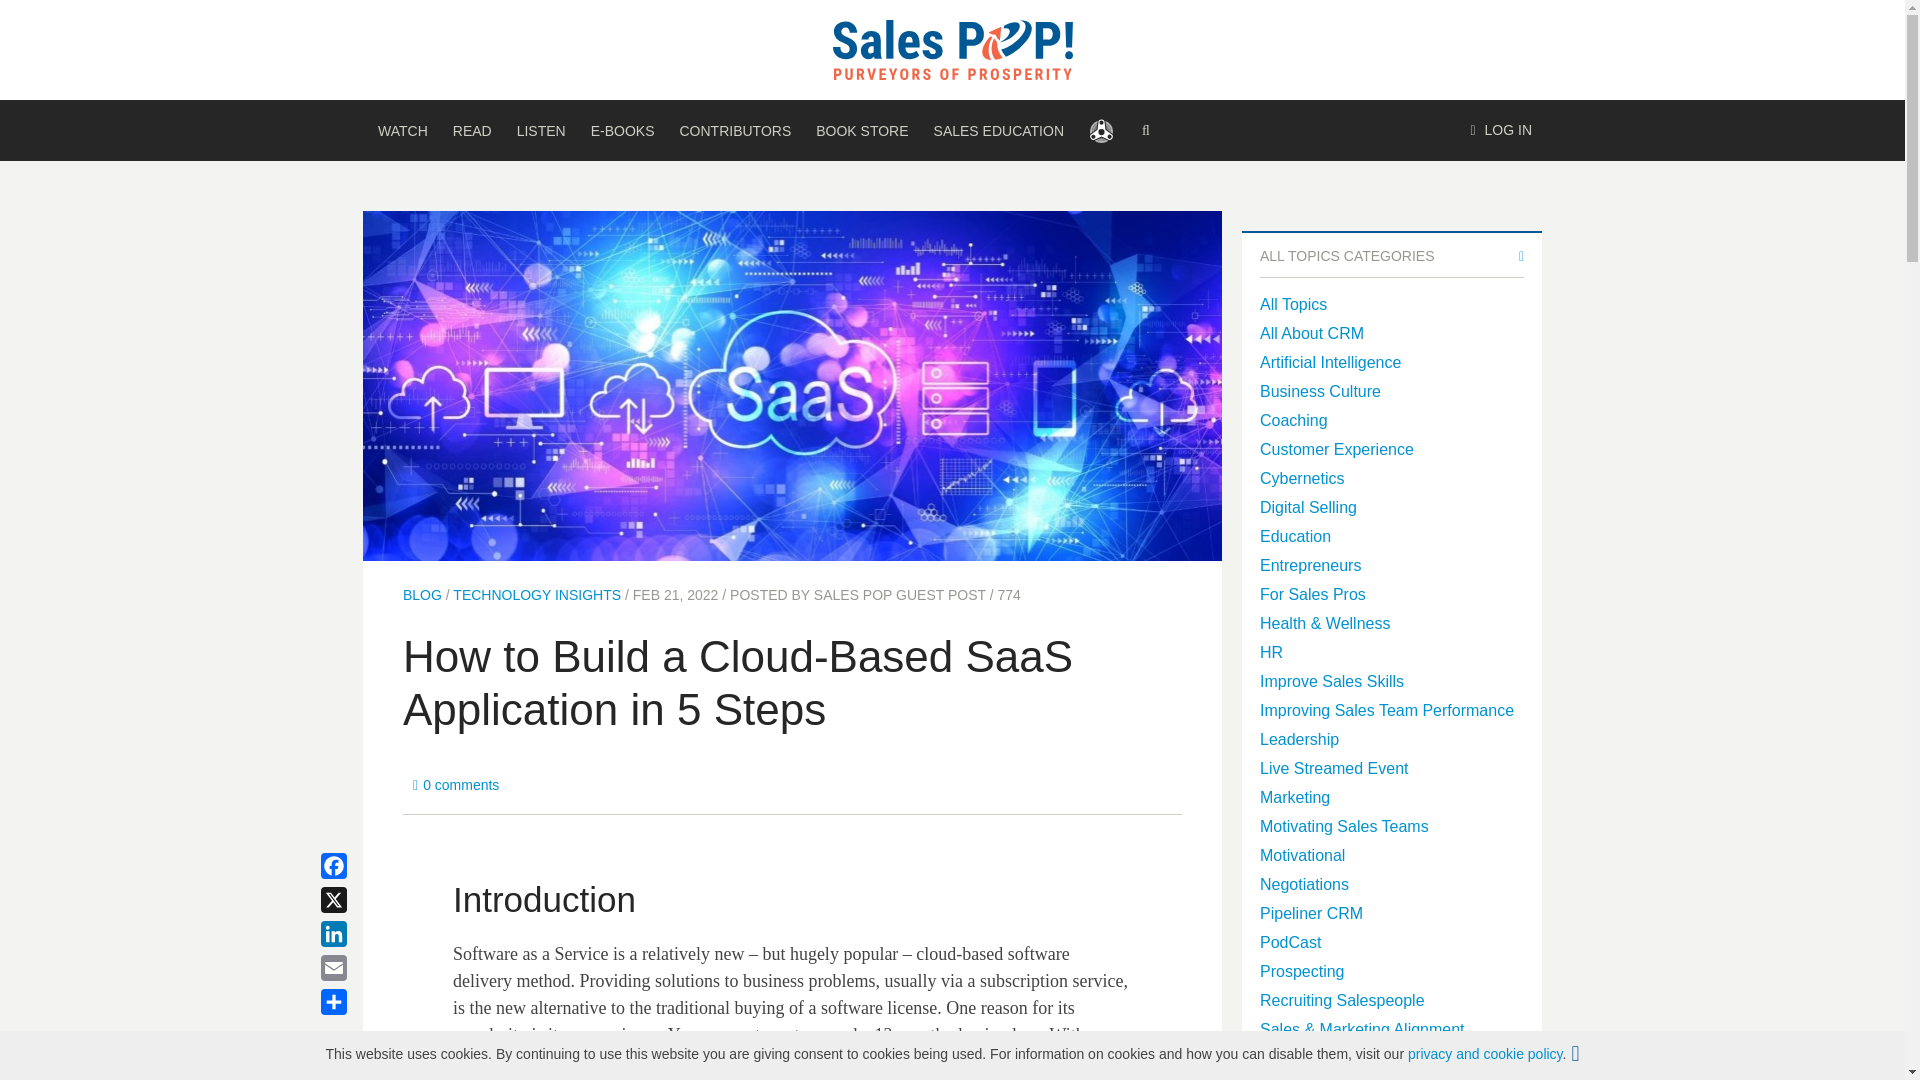 The image size is (1920, 1080). Describe the element at coordinates (456, 785) in the screenshot. I see `0 comments` at that location.